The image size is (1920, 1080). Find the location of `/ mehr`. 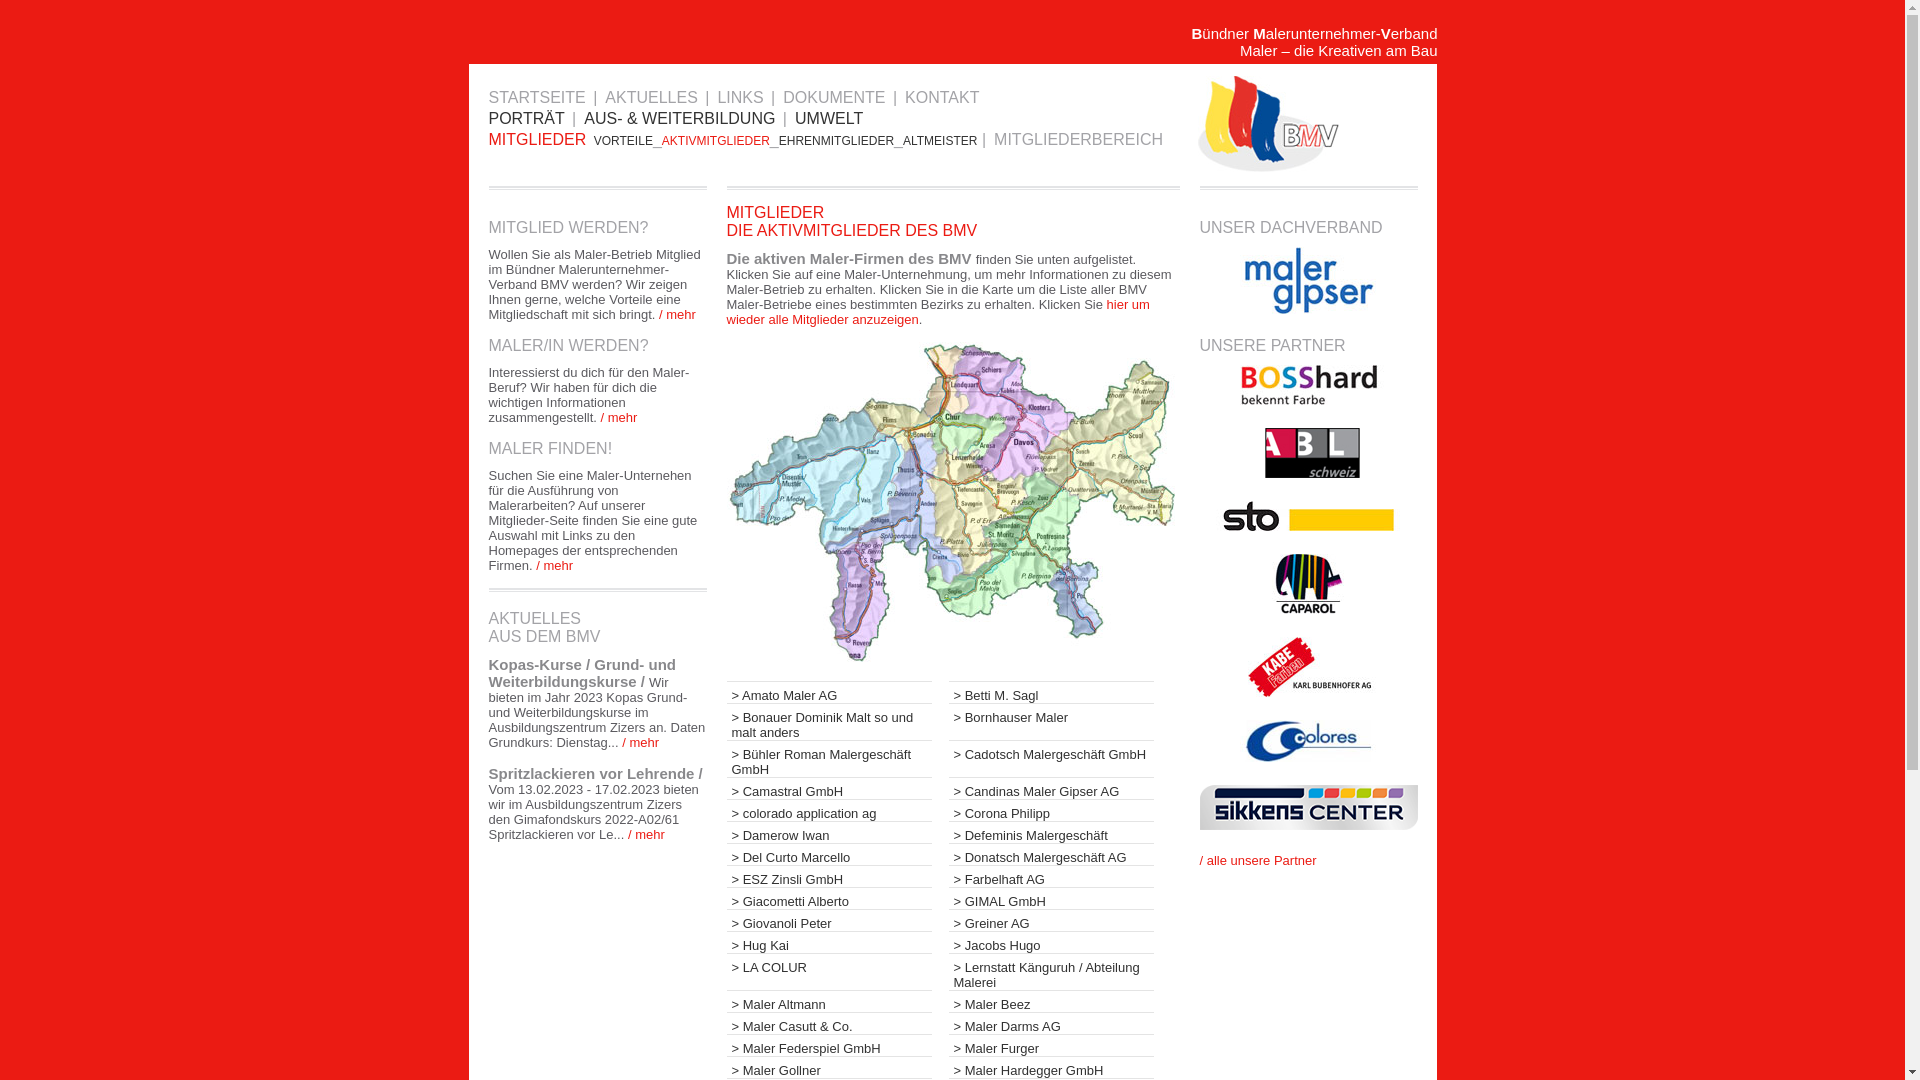

/ mehr is located at coordinates (644, 834).